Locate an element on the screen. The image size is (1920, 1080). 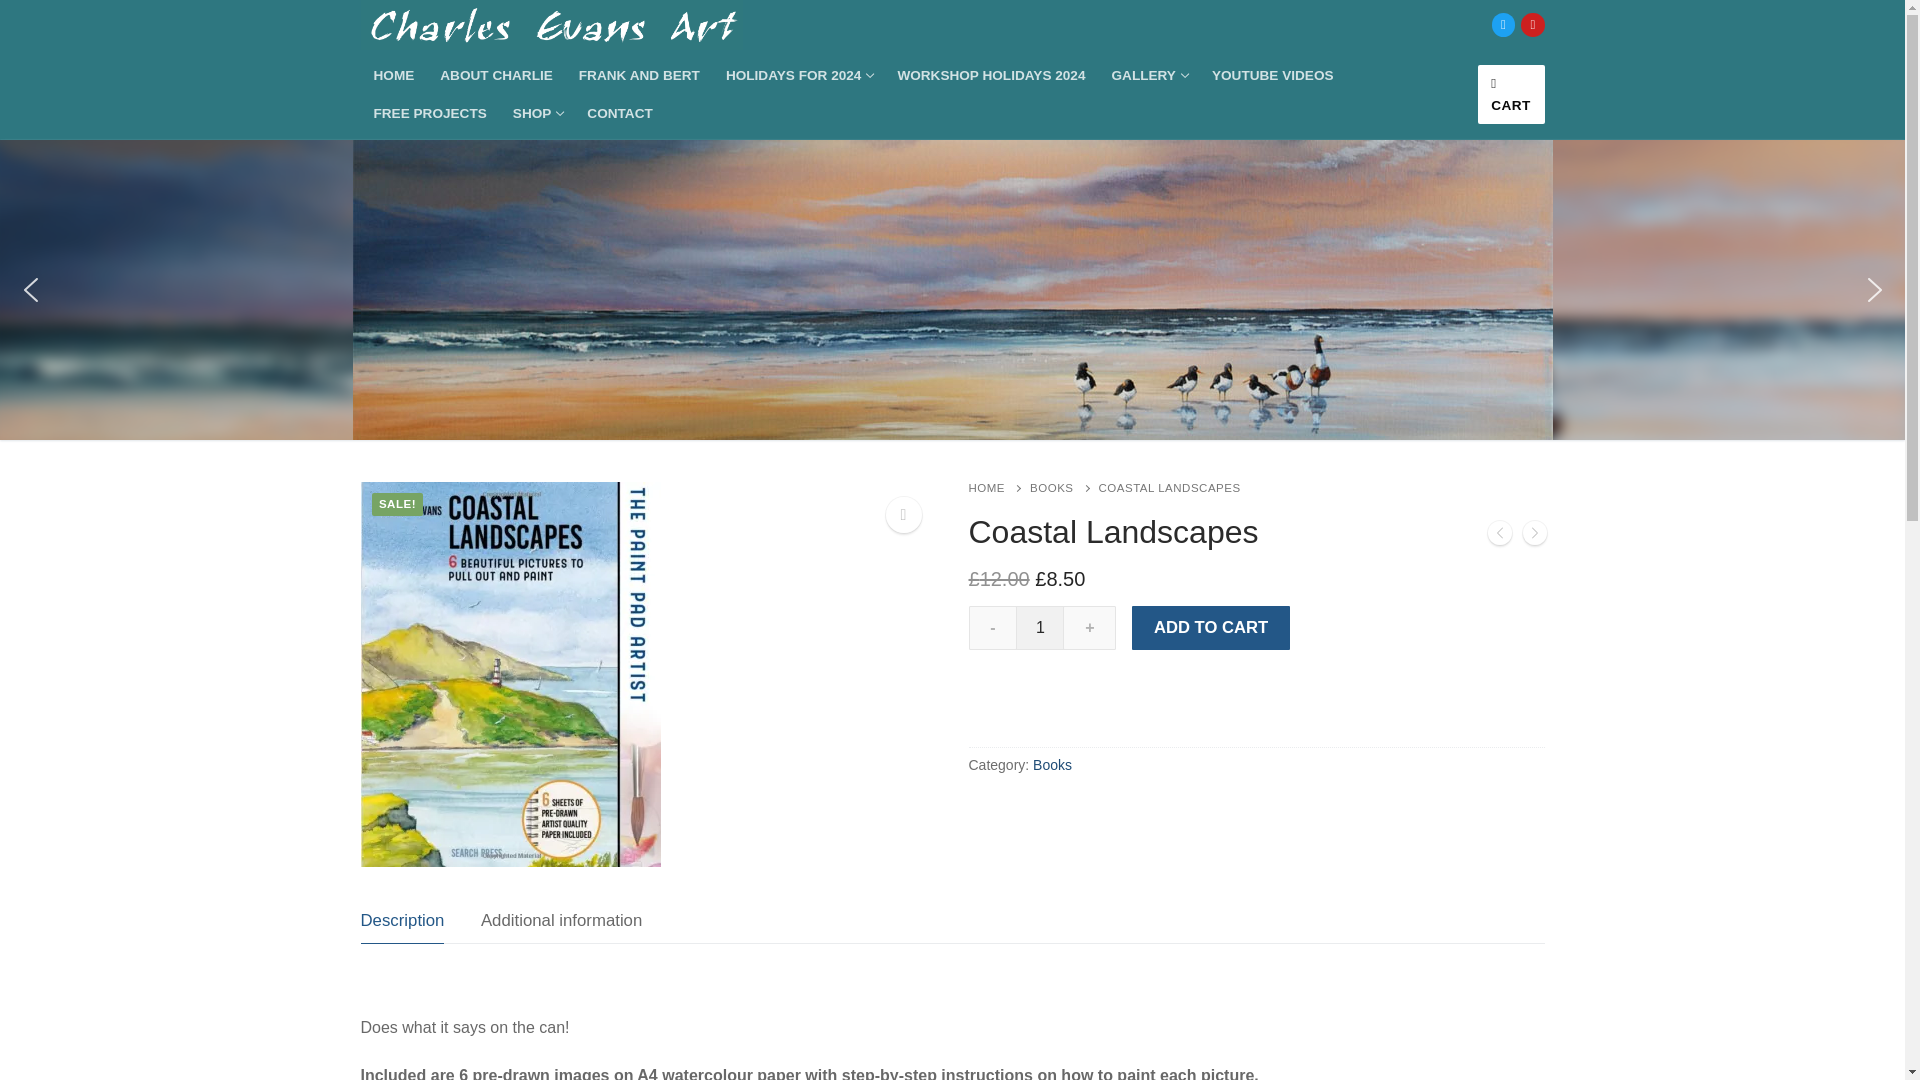
ABOUT CHARLIE is located at coordinates (1532, 24).